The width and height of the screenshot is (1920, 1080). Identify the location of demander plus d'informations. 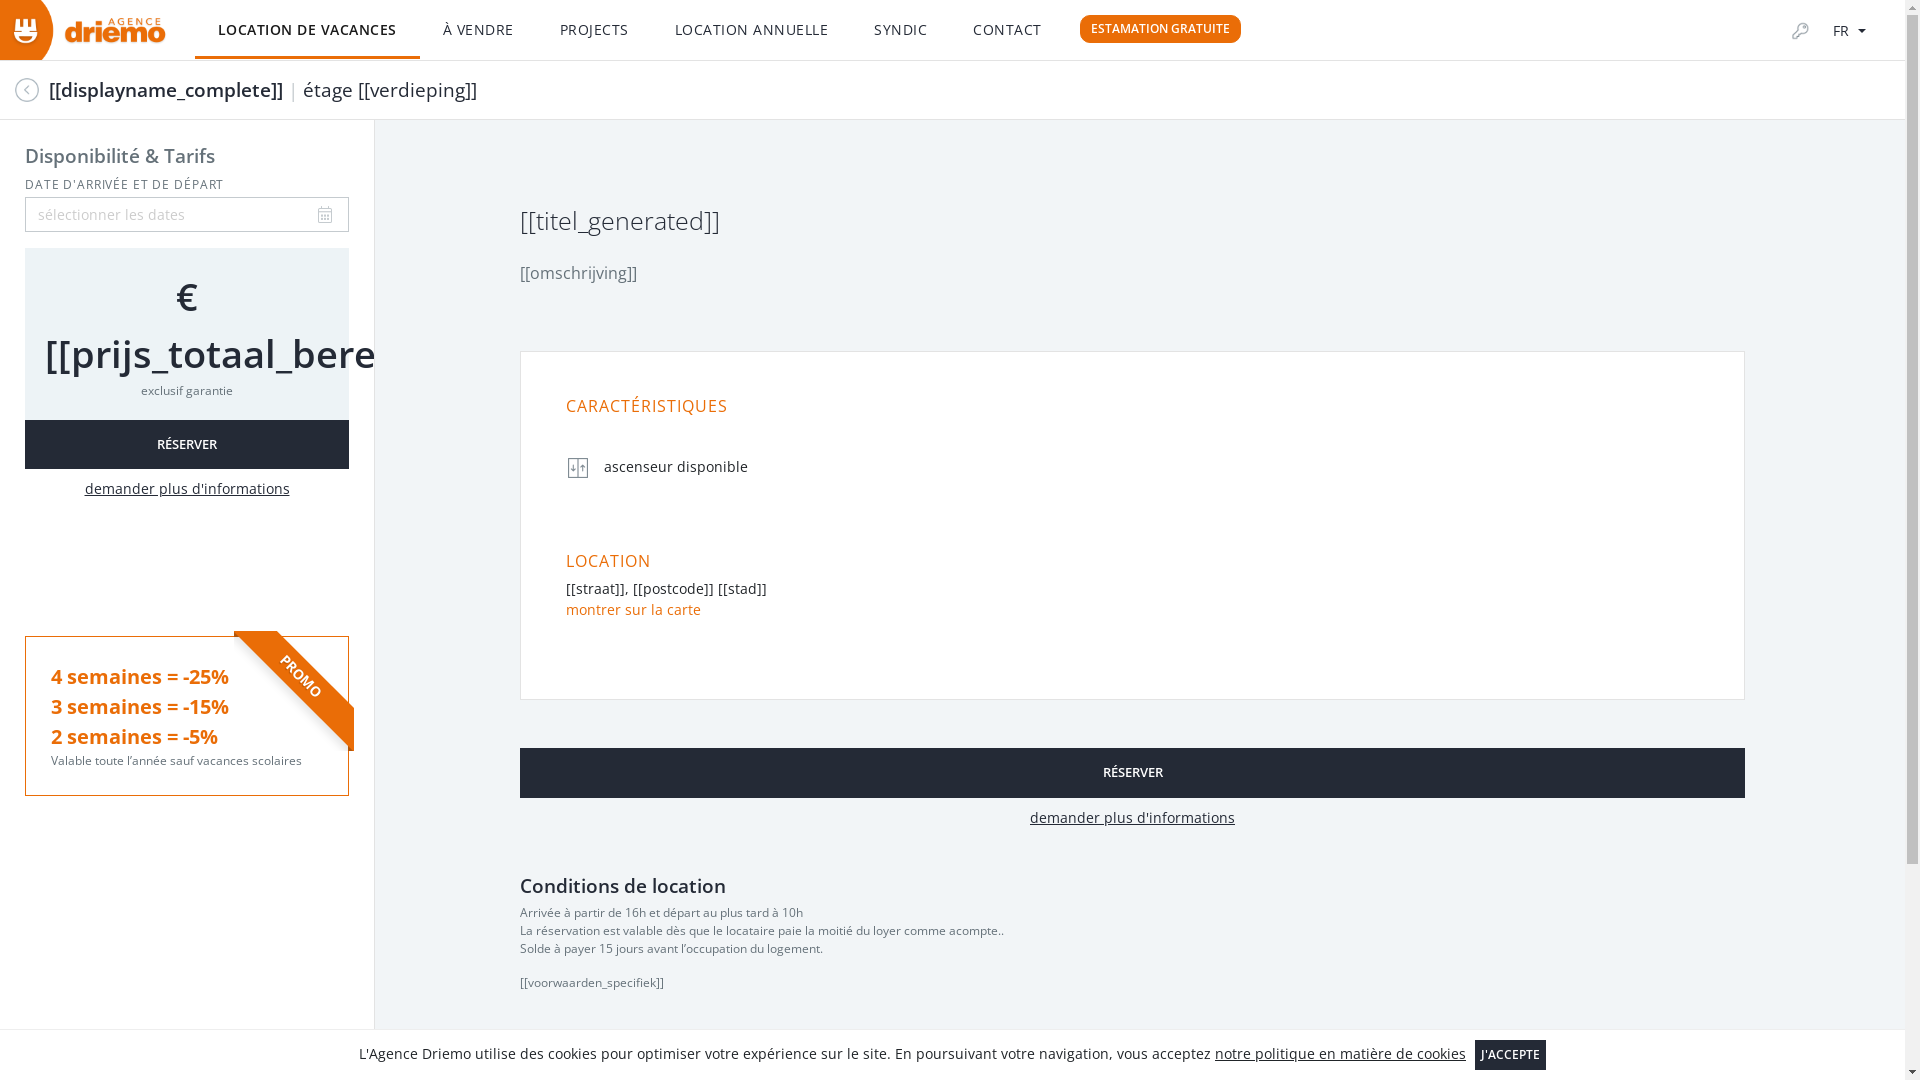
(187, 490).